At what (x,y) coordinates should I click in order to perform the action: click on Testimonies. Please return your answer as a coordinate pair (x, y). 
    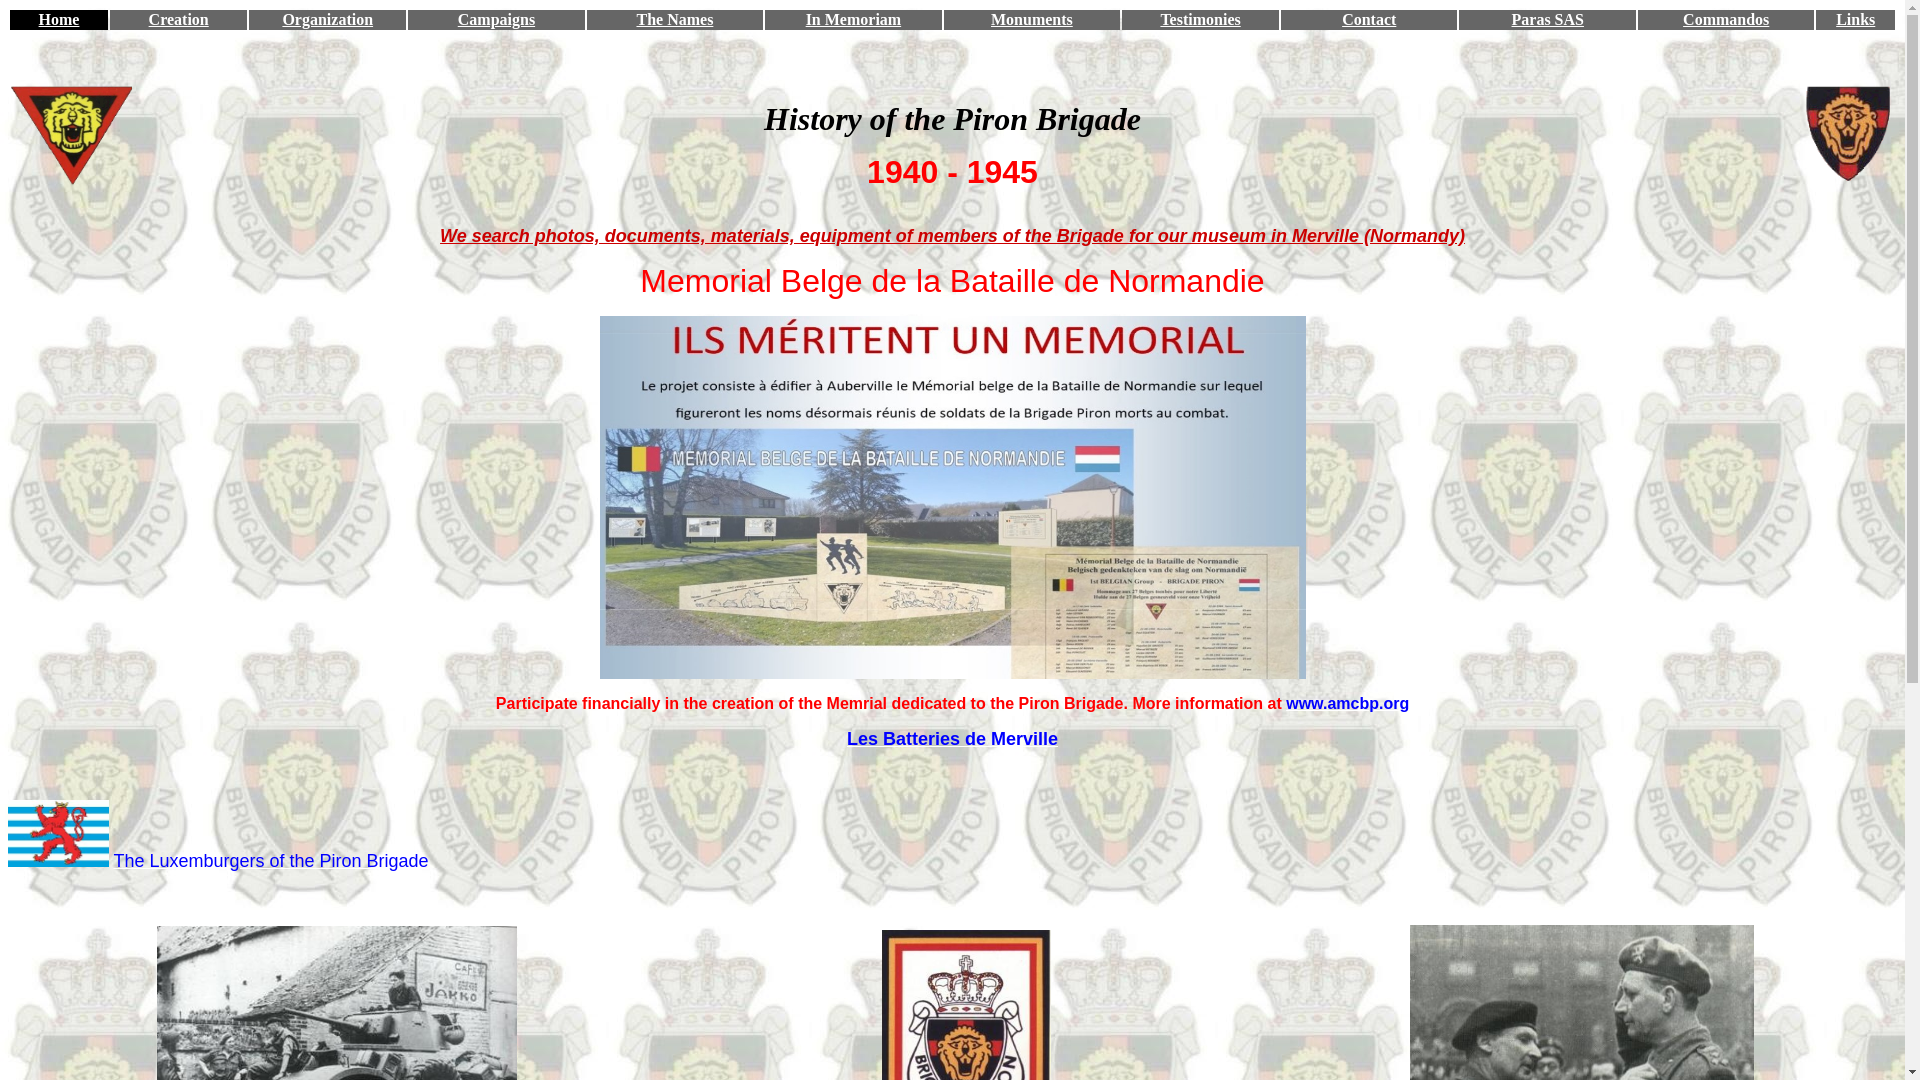
    Looking at the image, I should click on (1200, 20).